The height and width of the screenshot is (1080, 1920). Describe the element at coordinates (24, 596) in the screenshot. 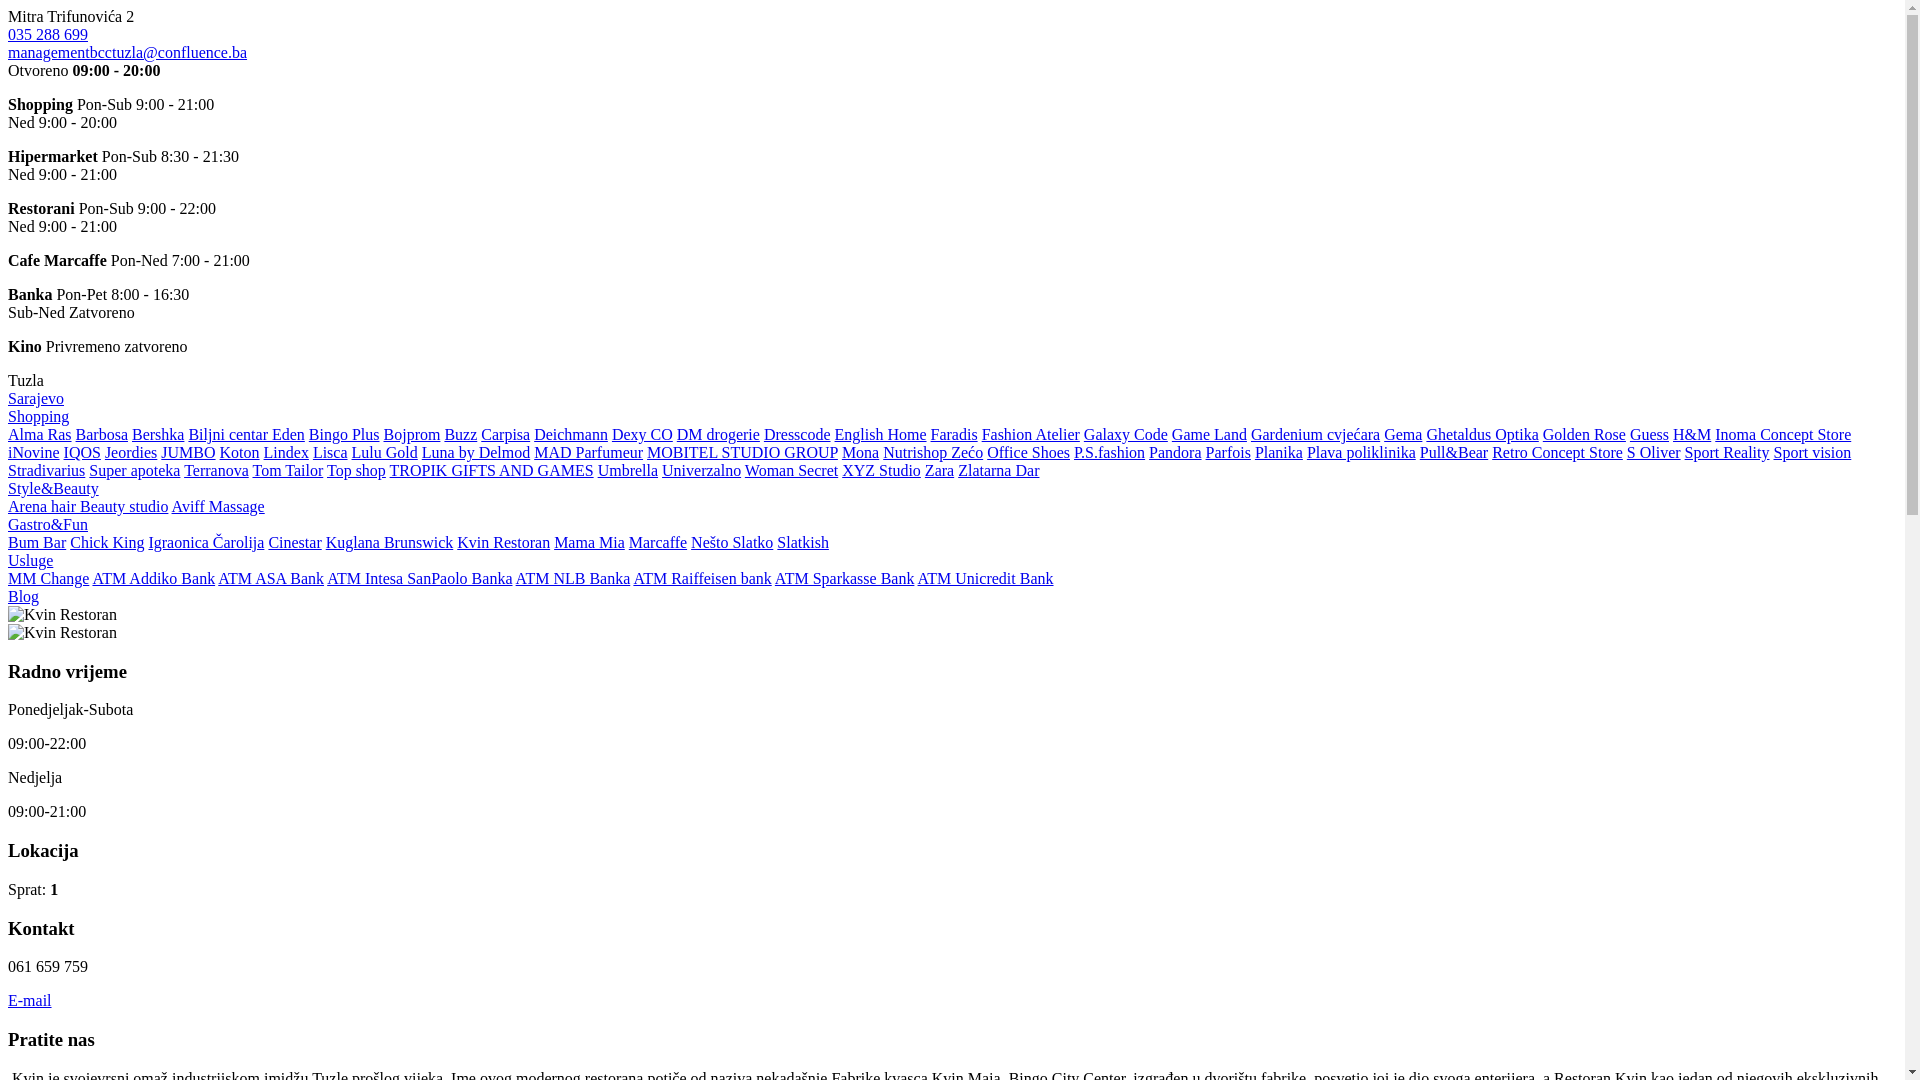

I see `Blog` at that location.